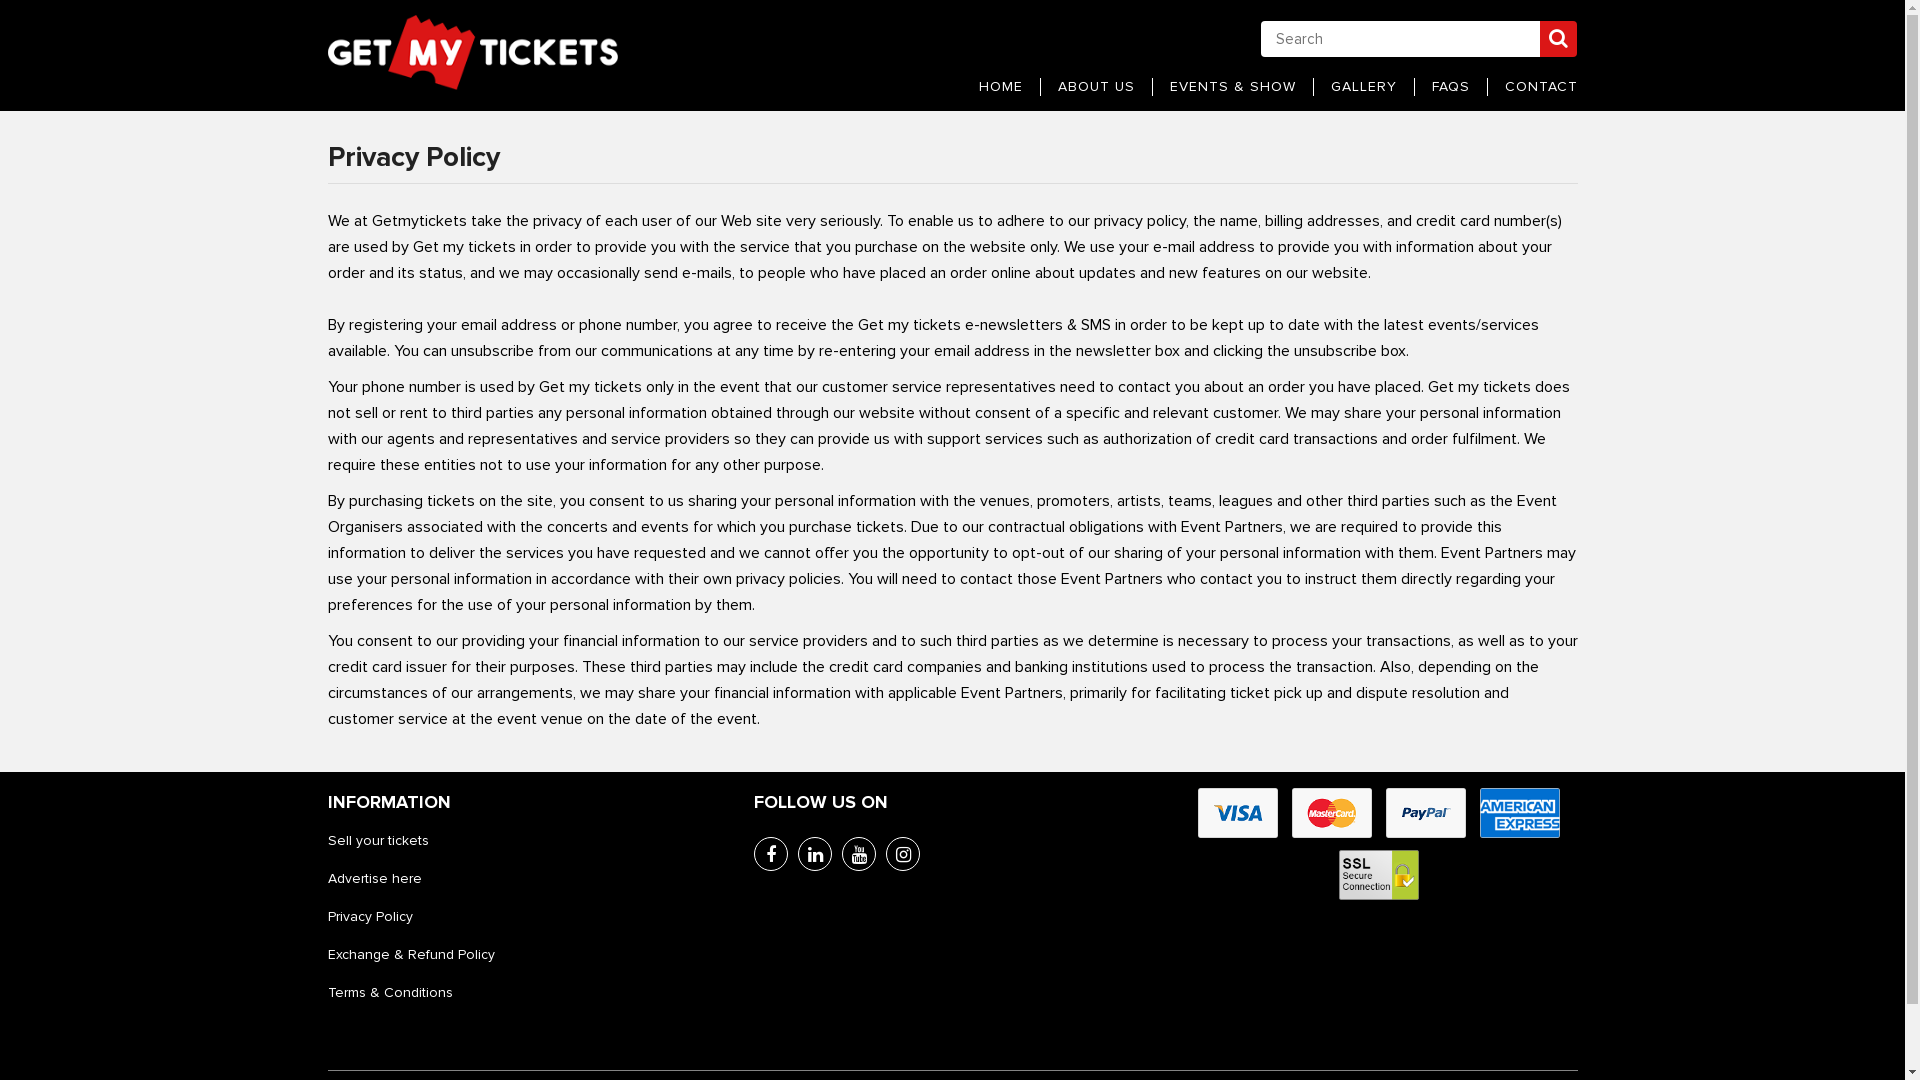 The width and height of the screenshot is (1920, 1080). Describe the element at coordinates (412, 955) in the screenshot. I see `Exchange & Refund Policy` at that location.